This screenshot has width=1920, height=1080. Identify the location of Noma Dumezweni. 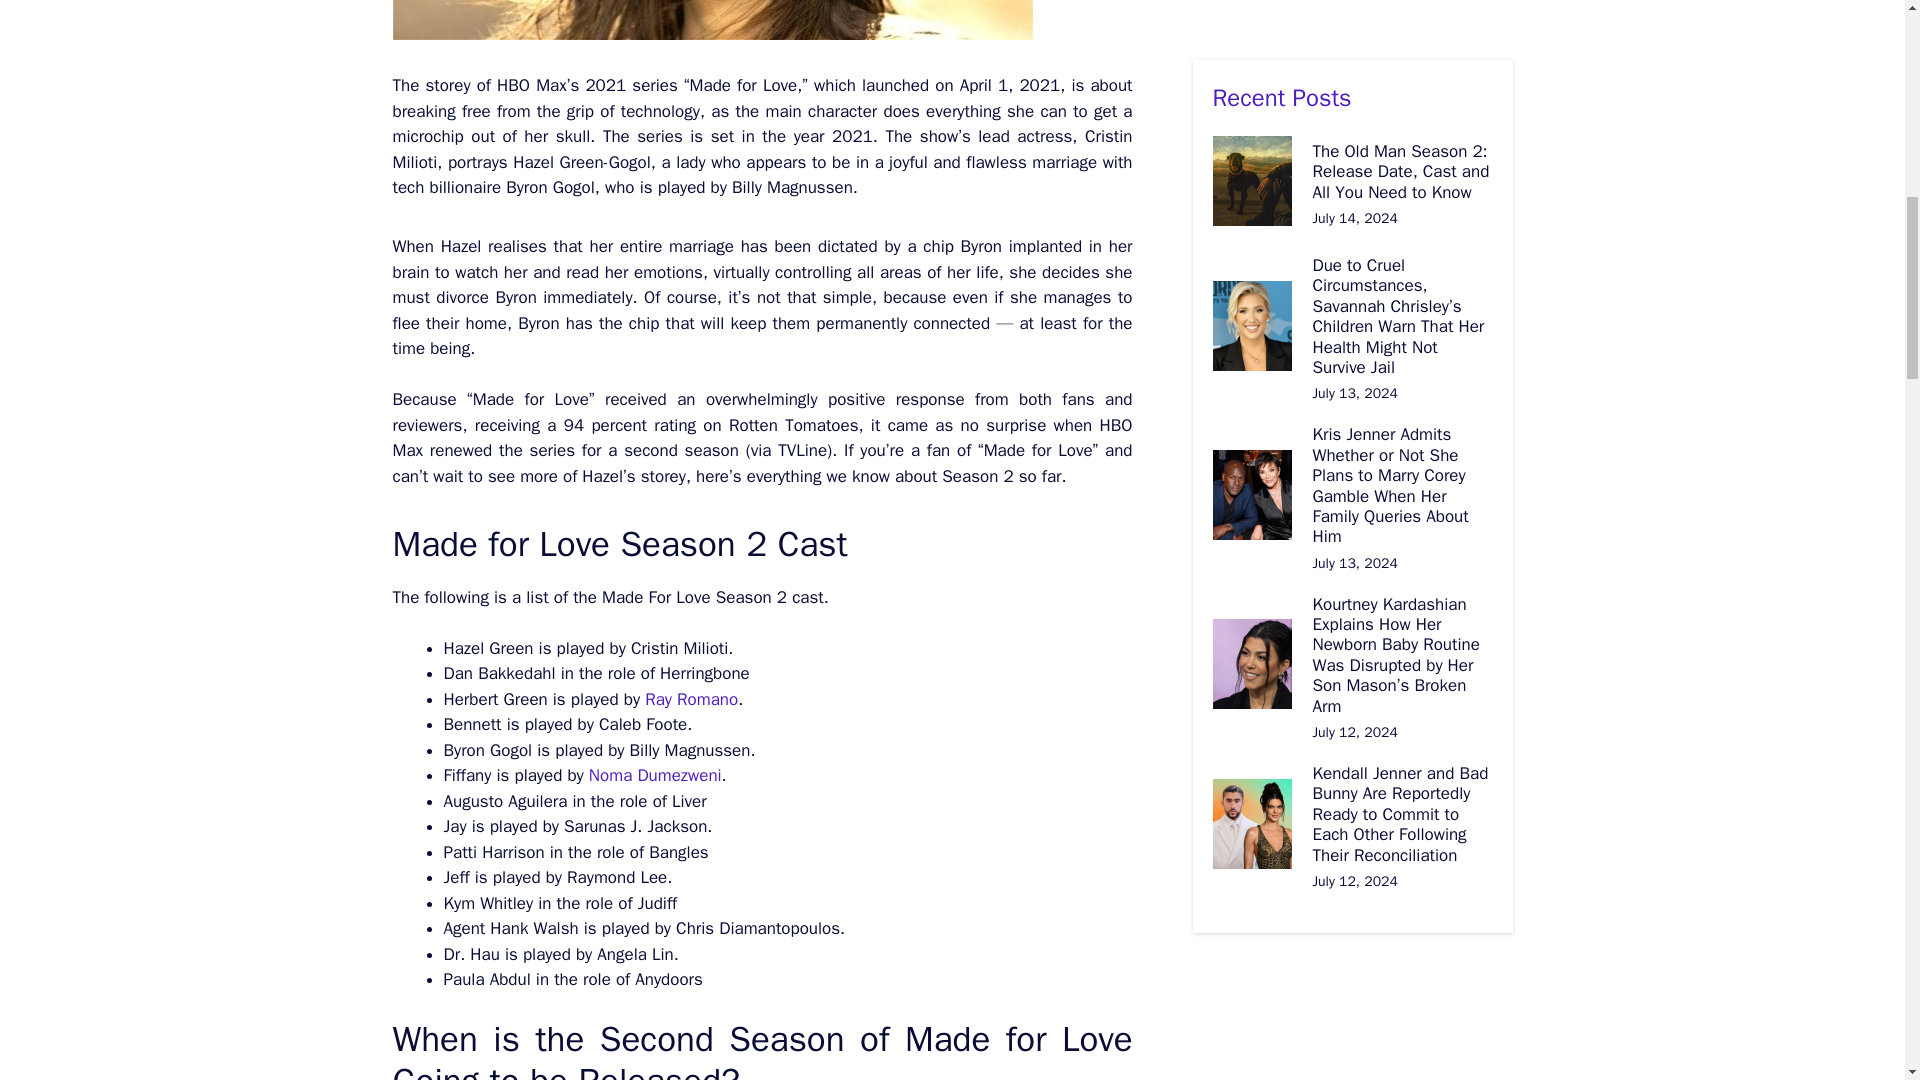
(655, 775).